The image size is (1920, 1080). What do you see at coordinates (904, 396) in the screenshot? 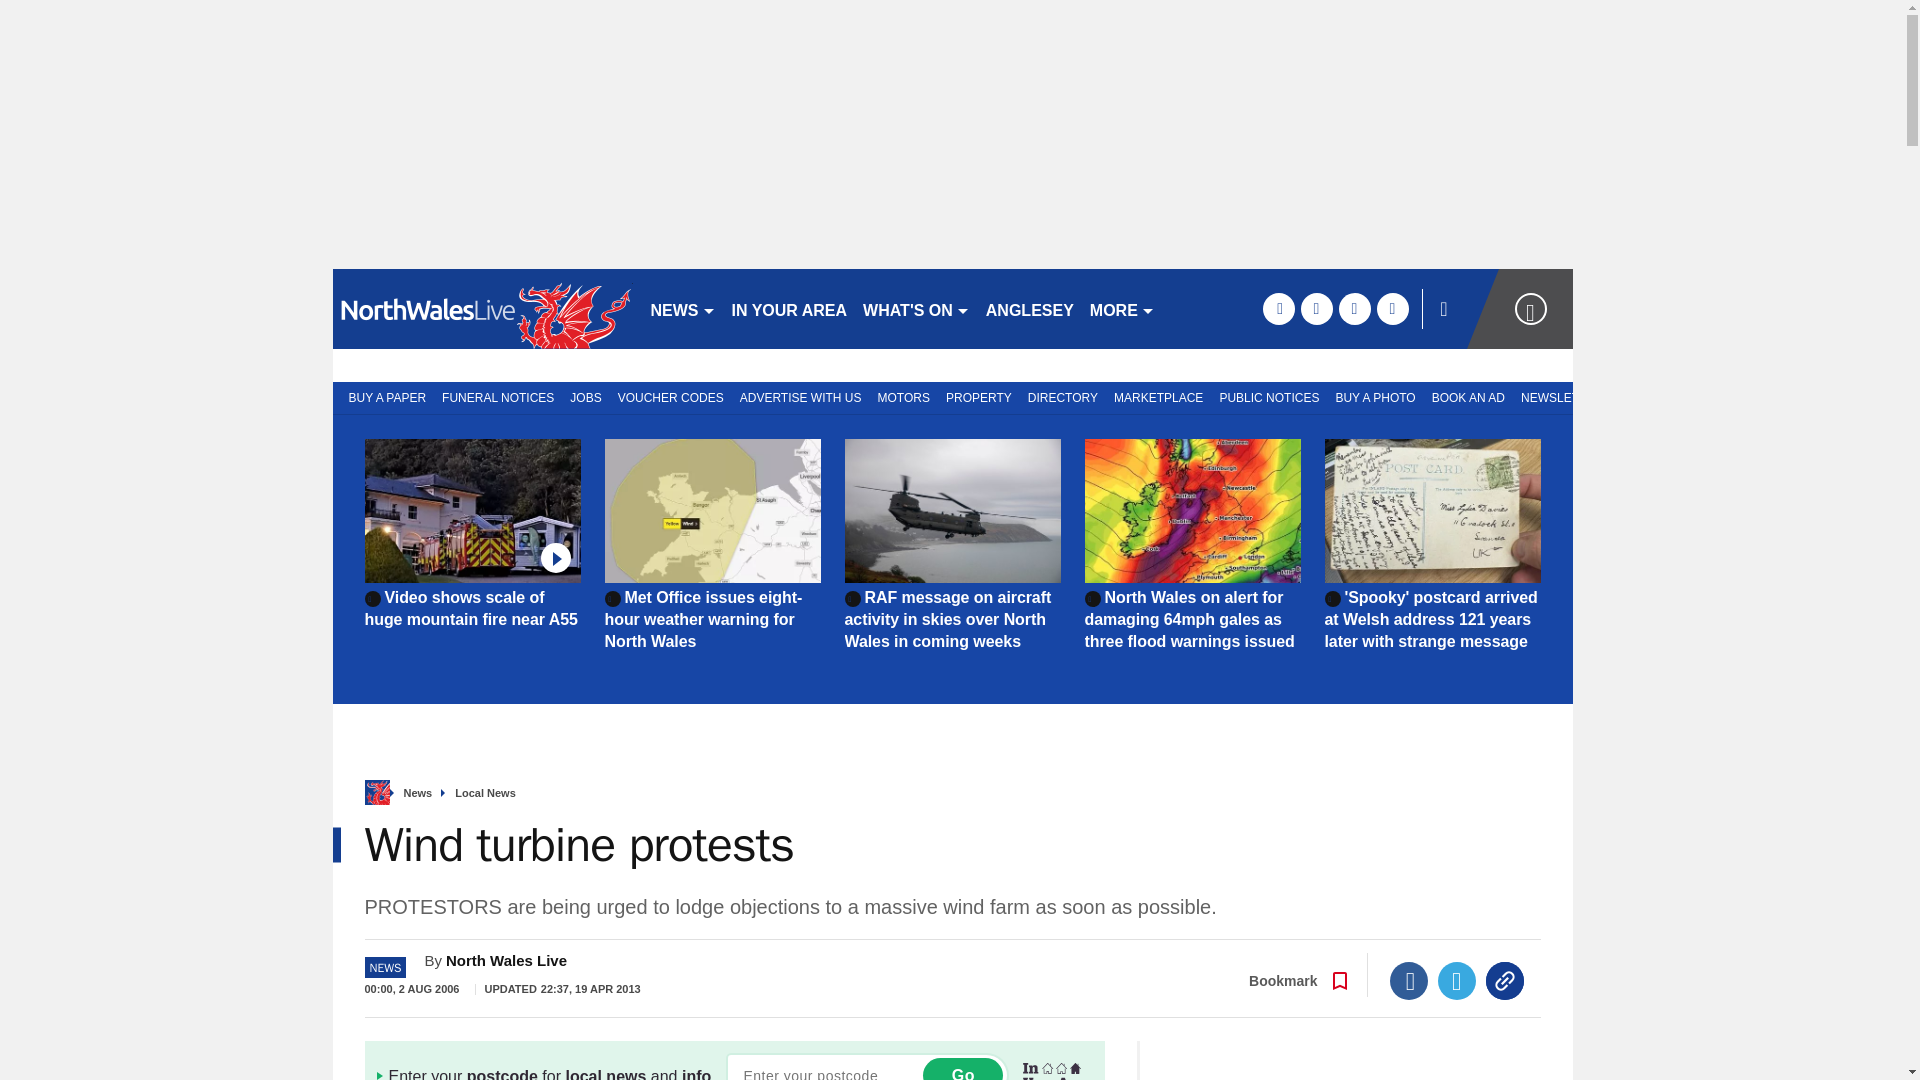
I see `MOTORS` at bounding box center [904, 396].